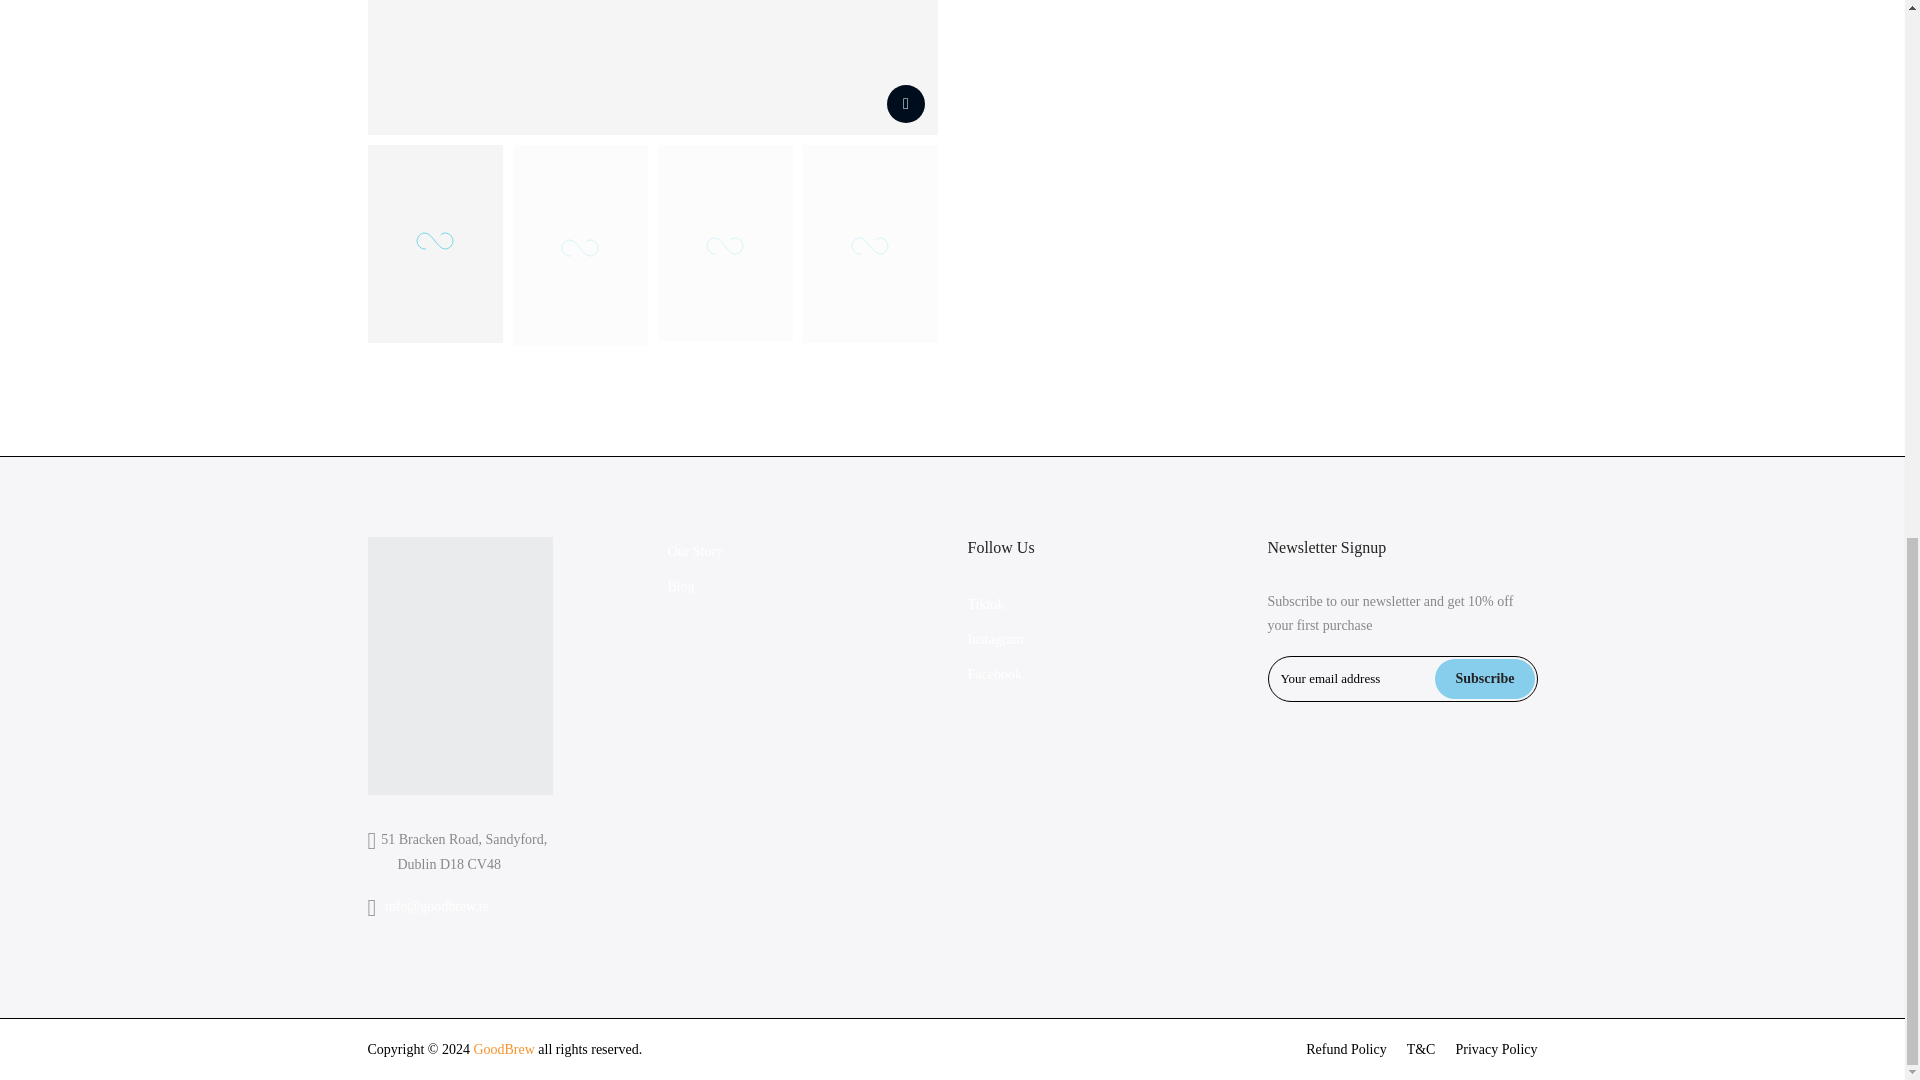 Image resolution: width=1920 pixels, height=1080 pixels. What do you see at coordinates (682, 586) in the screenshot?
I see `Blog` at bounding box center [682, 586].